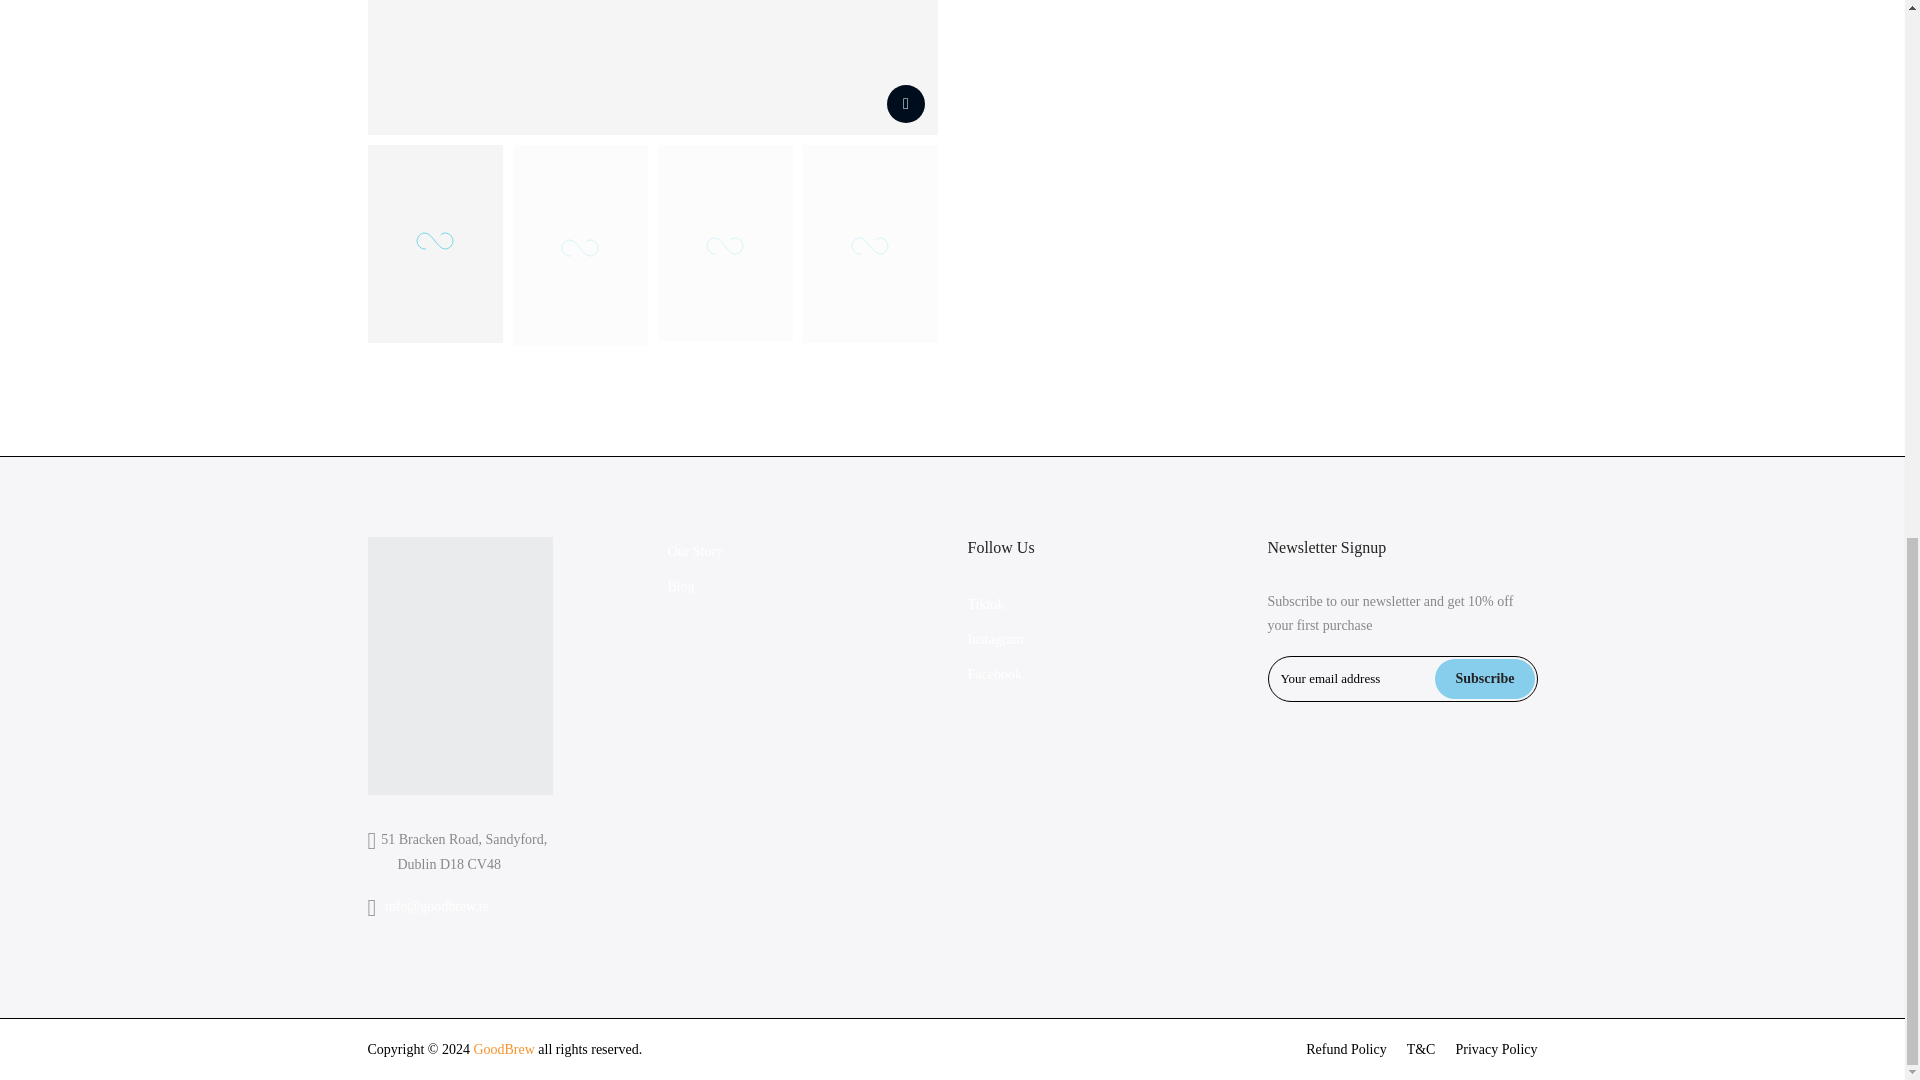 Image resolution: width=1920 pixels, height=1080 pixels. What do you see at coordinates (682, 586) in the screenshot?
I see `Blog` at bounding box center [682, 586].